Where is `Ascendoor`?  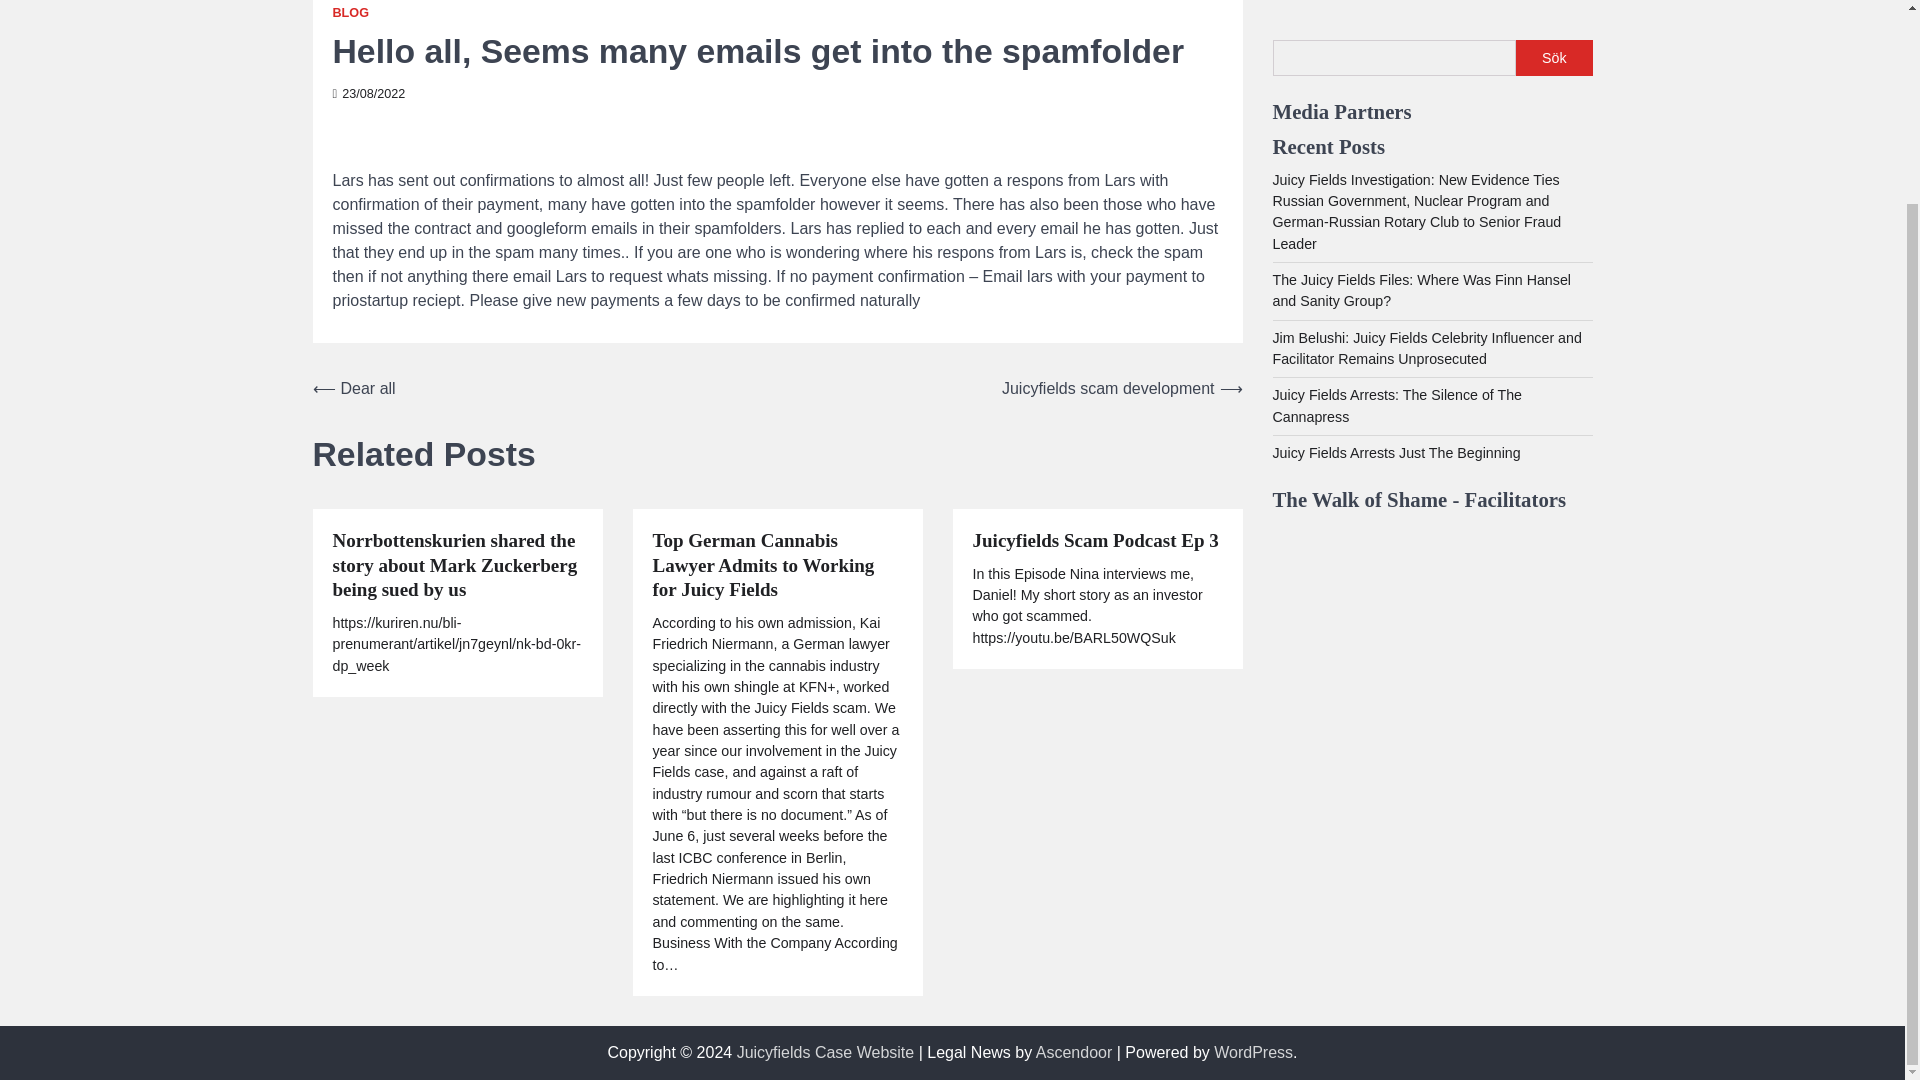 Ascendoor is located at coordinates (1074, 1052).